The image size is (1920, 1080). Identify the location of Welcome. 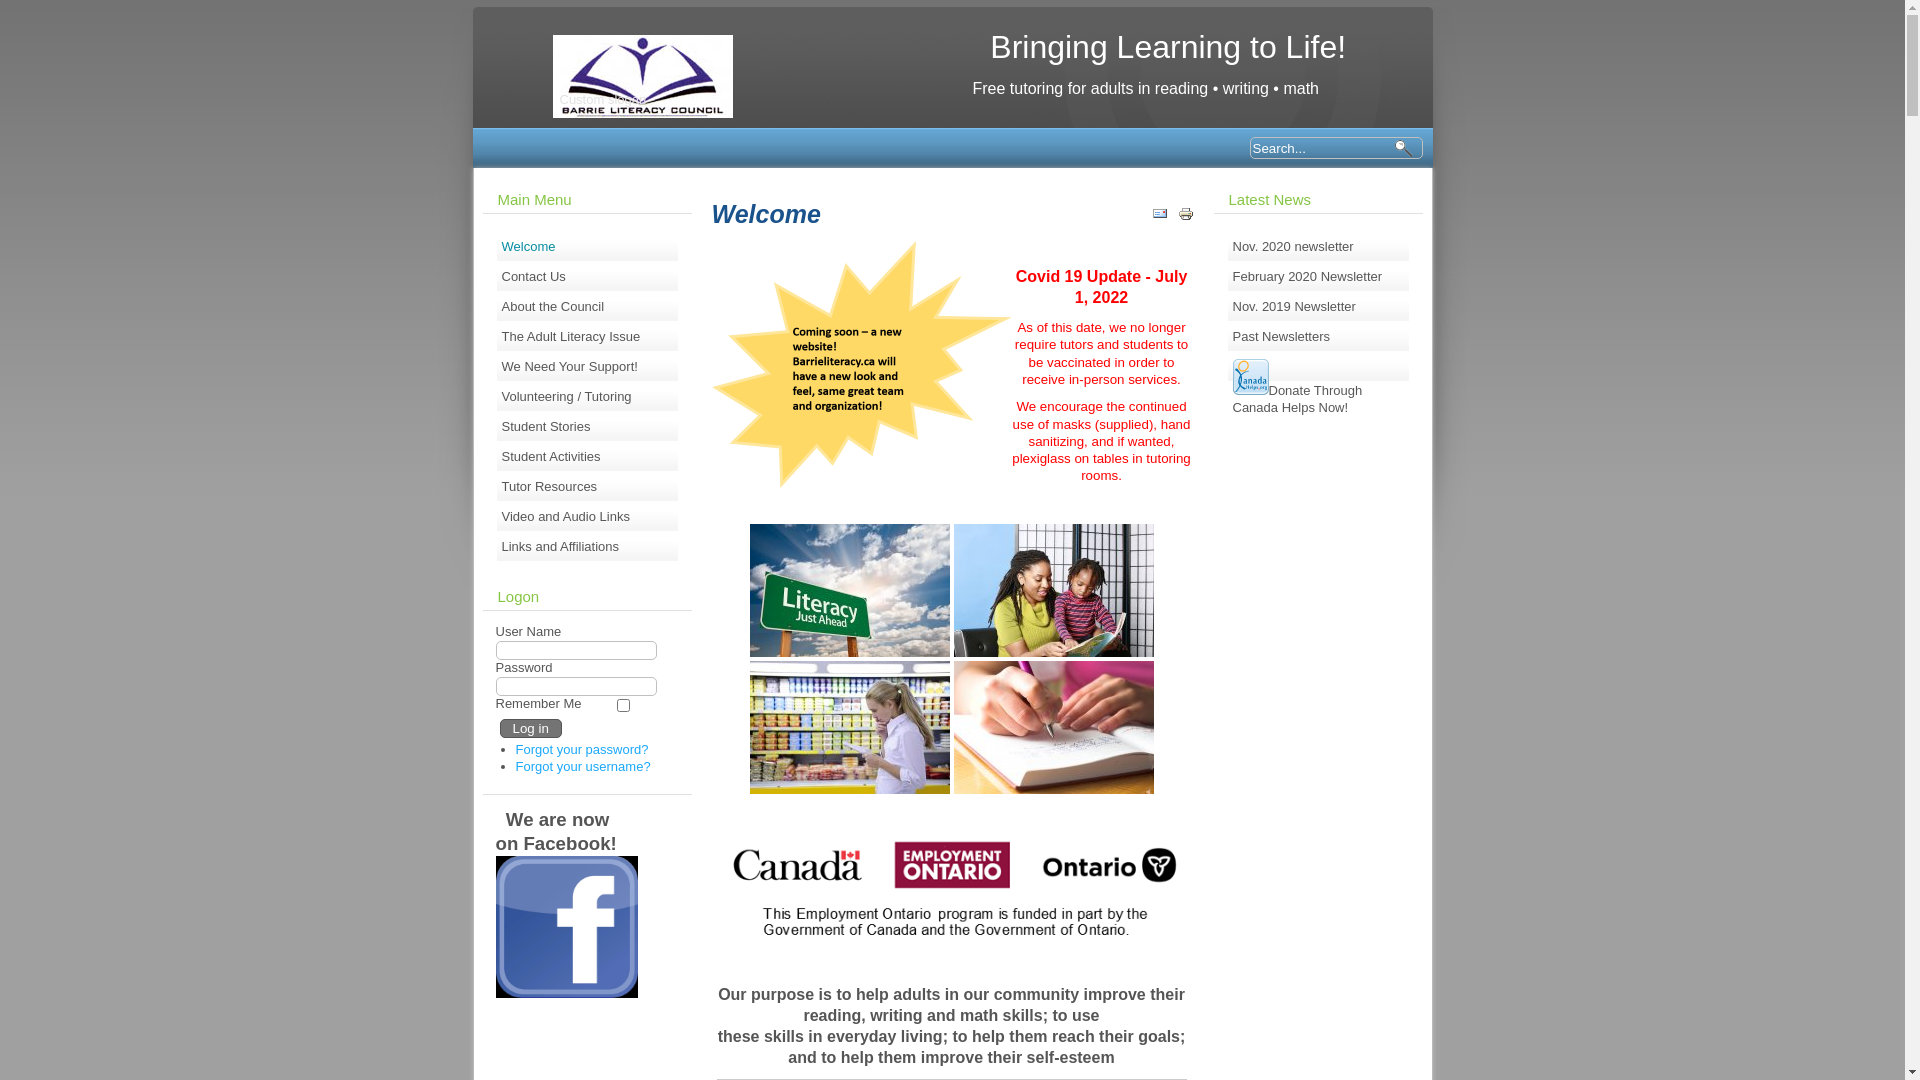
(588, 247).